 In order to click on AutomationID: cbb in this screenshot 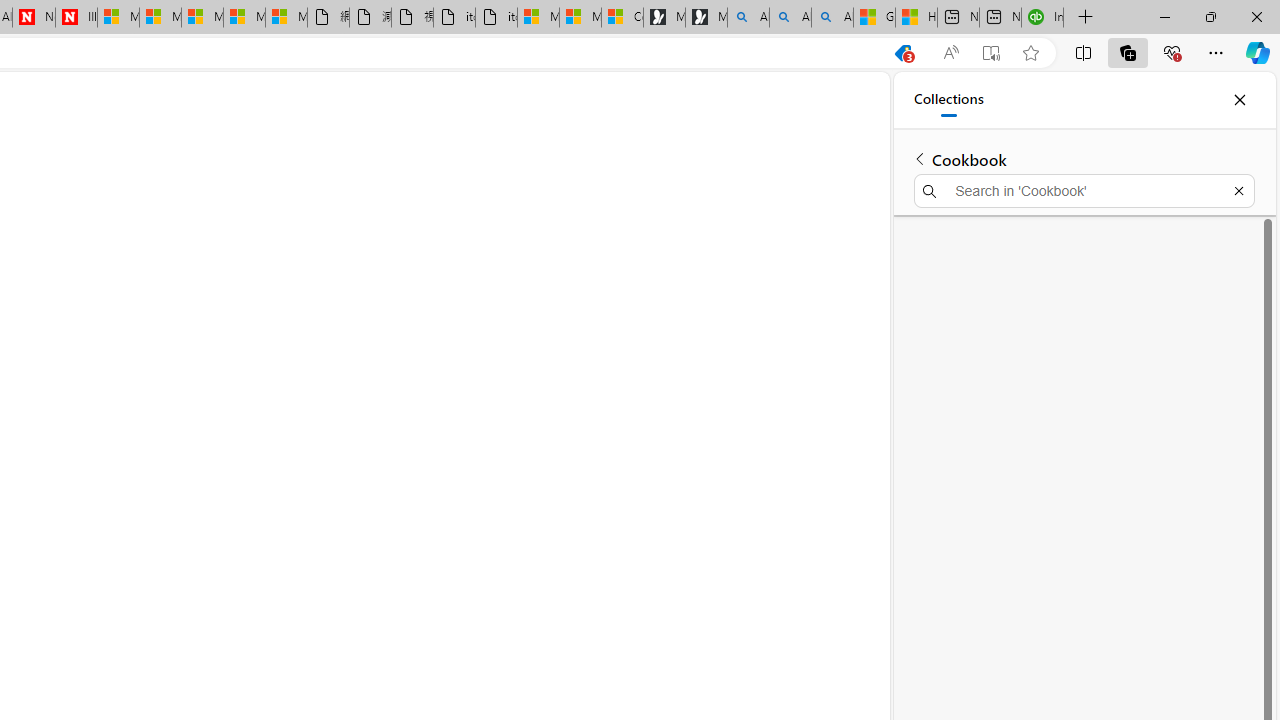, I will do `click(834, 452)`.